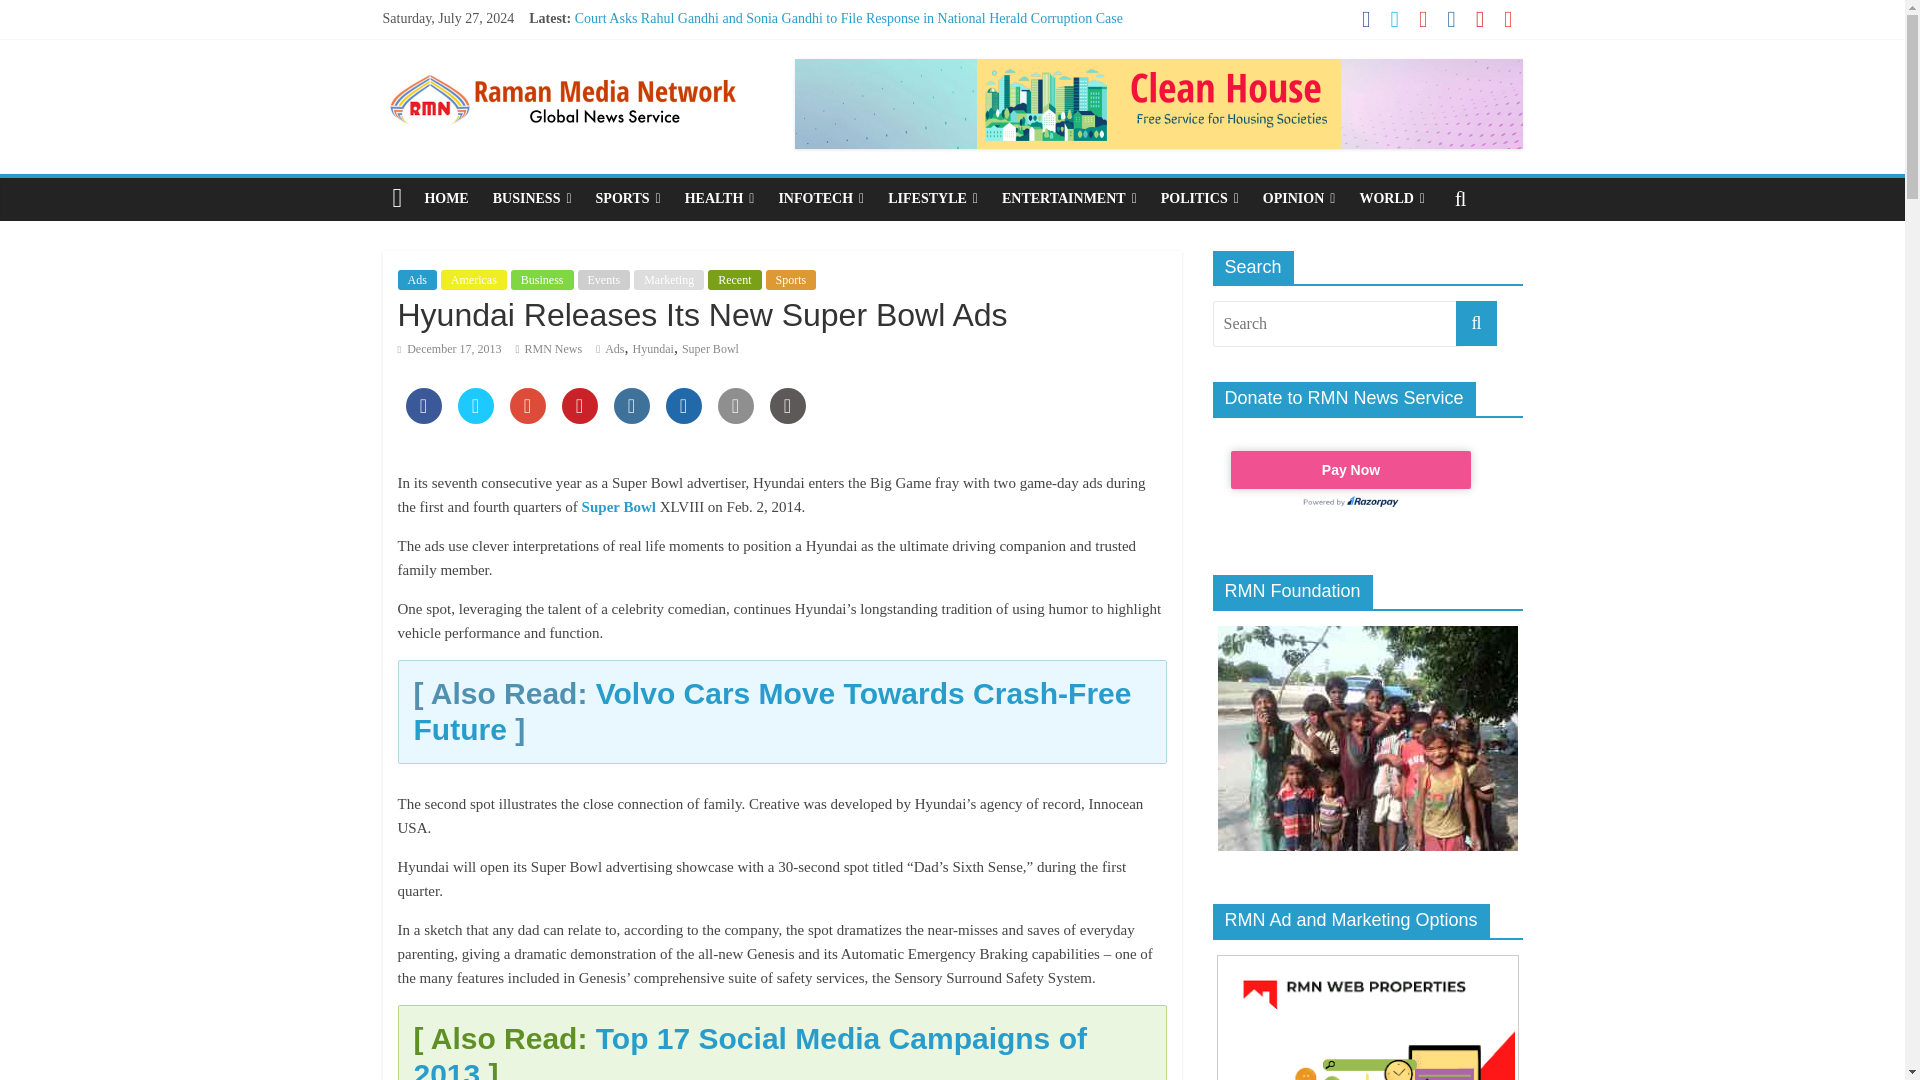  What do you see at coordinates (532, 199) in the screenshot?
I see `BUSINESS` at bounding box center [532, 199].